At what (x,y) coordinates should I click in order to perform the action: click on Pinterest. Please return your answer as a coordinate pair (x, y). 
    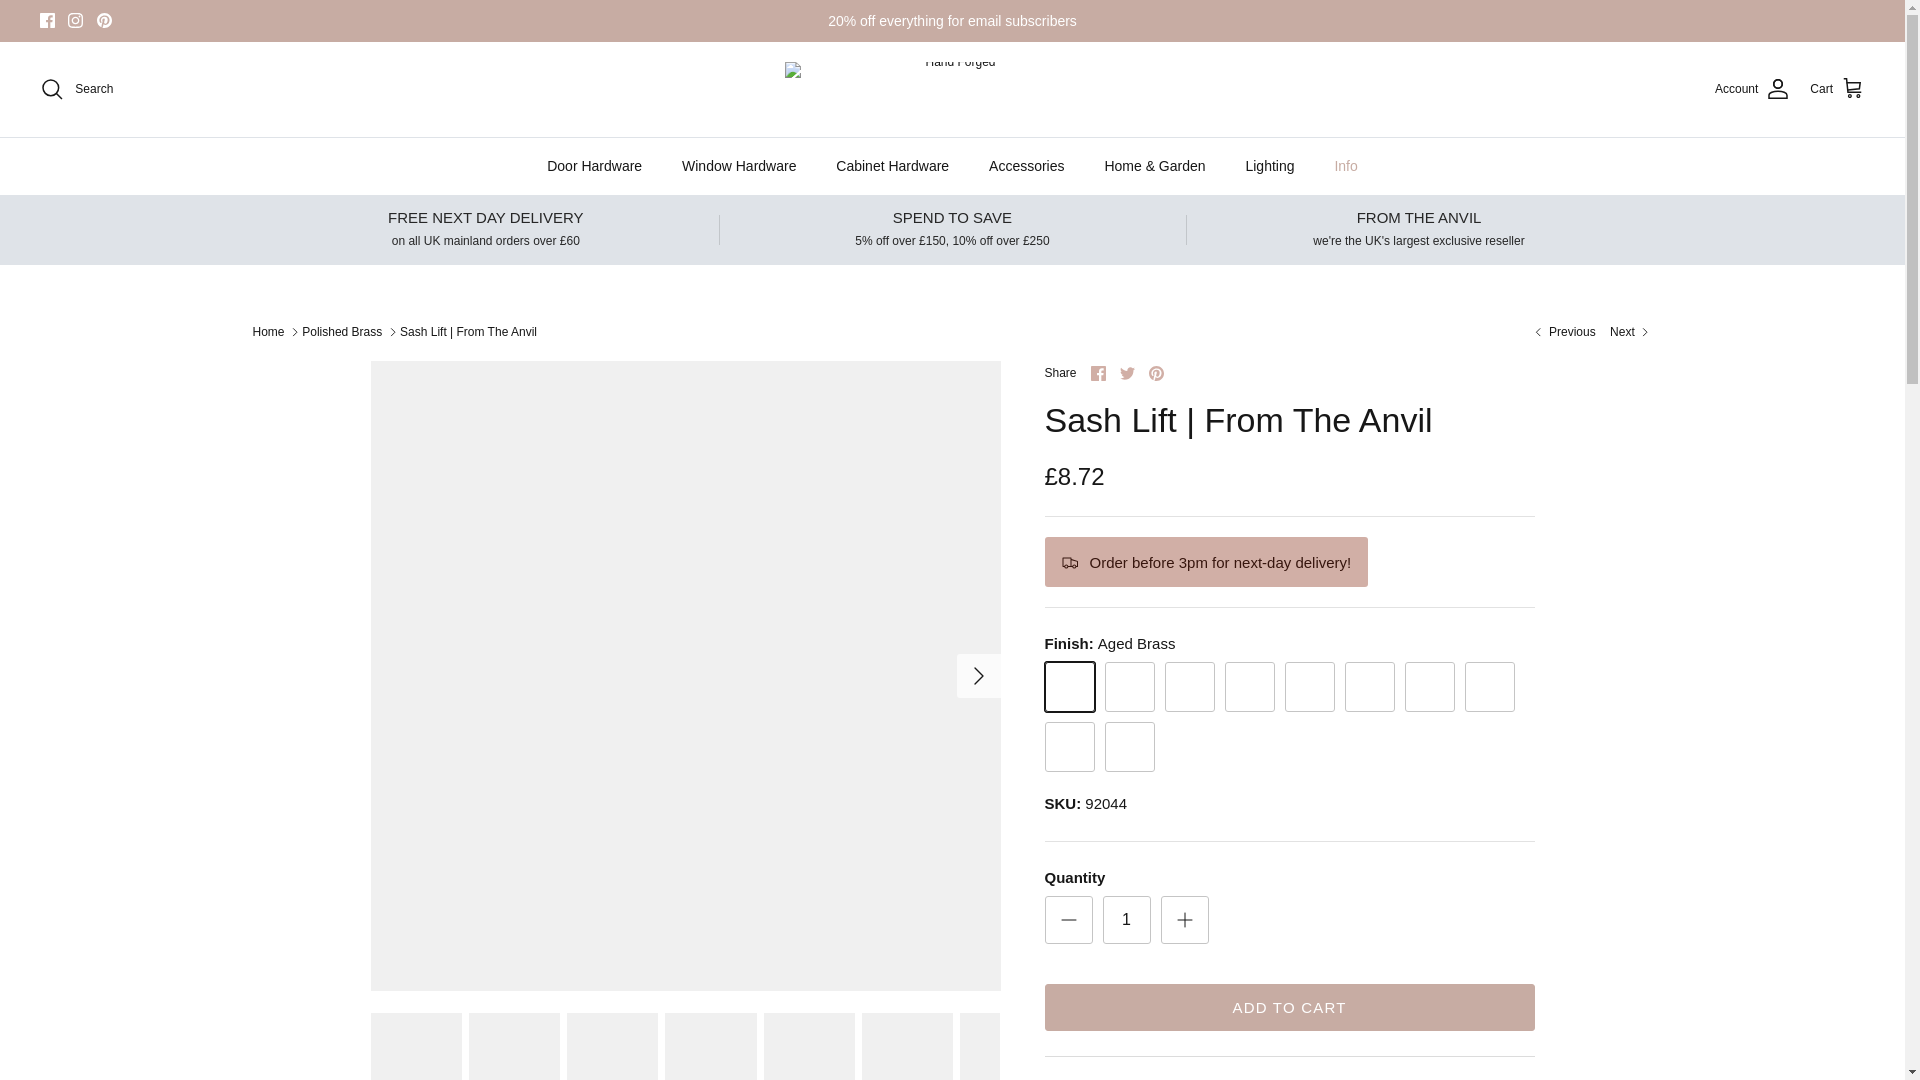
    Looking at the image, I should click on (104, 20).